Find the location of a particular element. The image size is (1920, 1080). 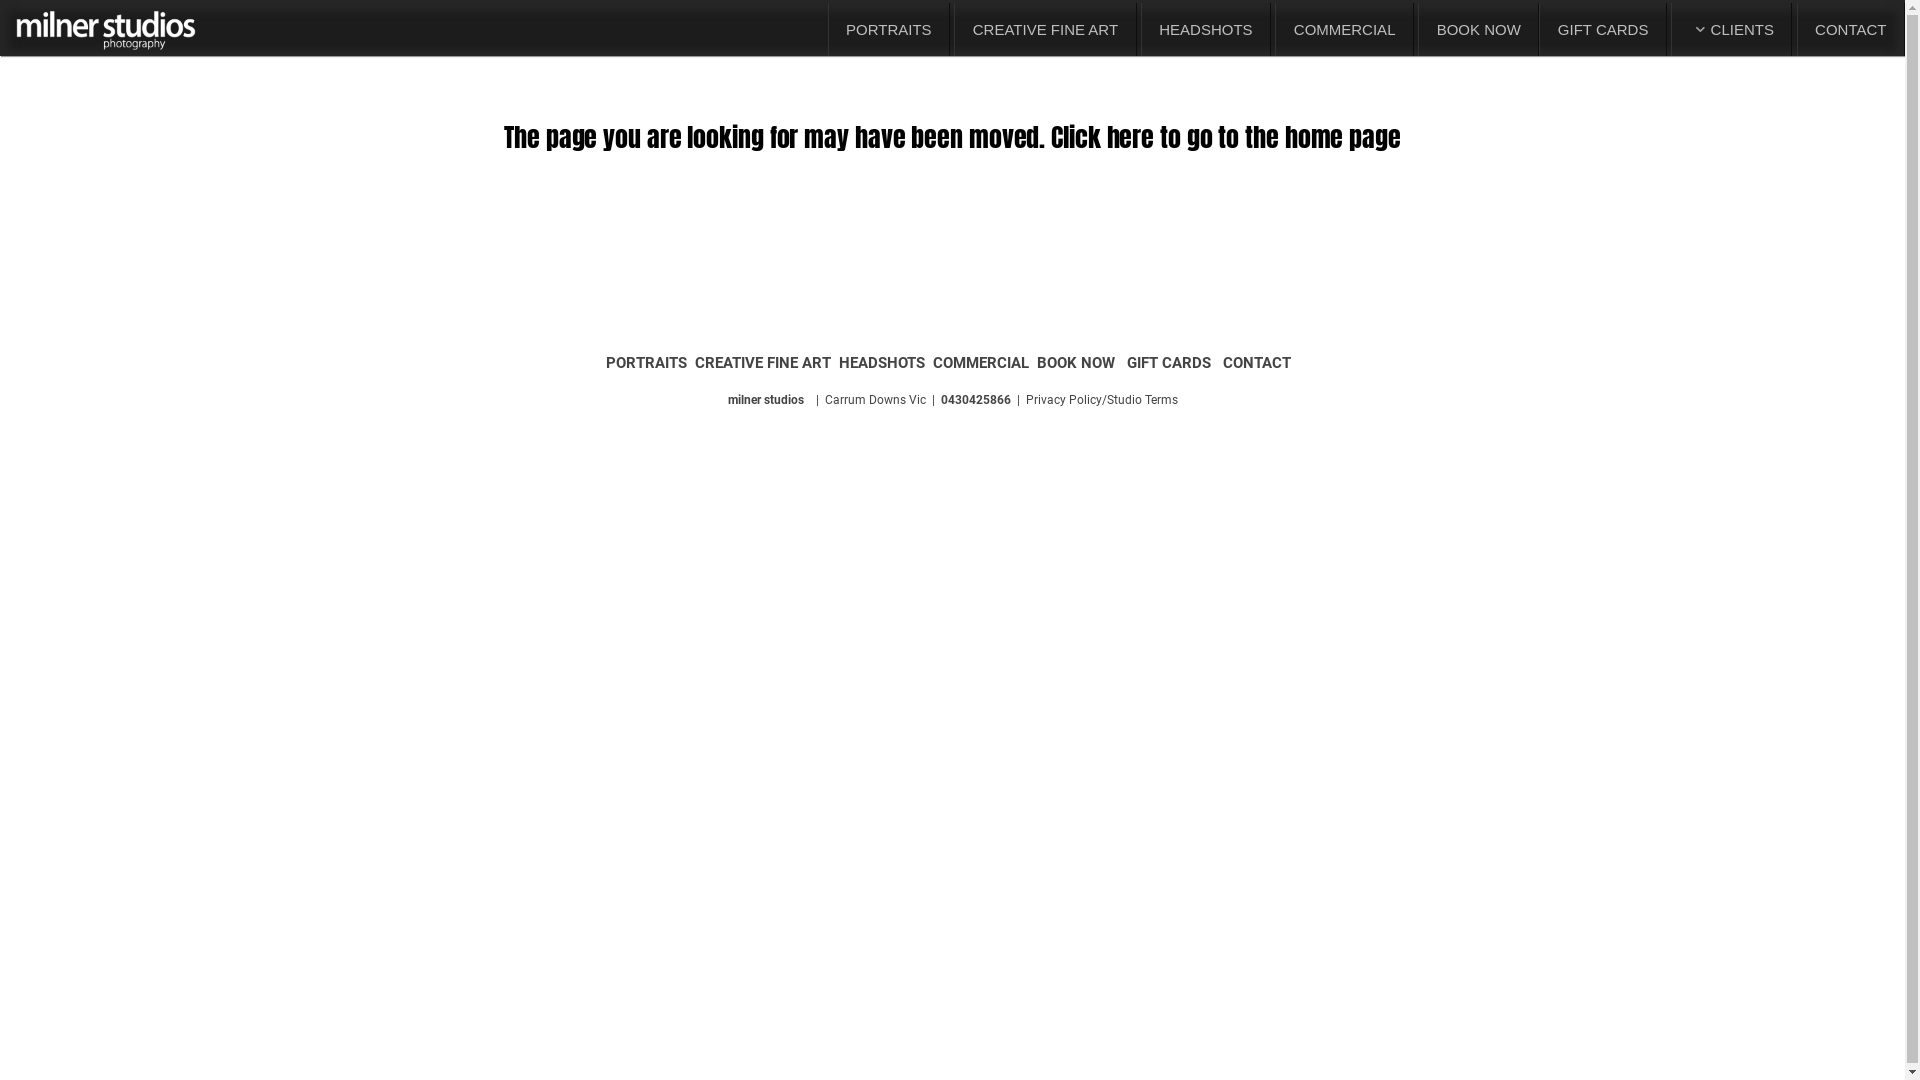

COMMERCIAL is located at coordinates (981, 363).